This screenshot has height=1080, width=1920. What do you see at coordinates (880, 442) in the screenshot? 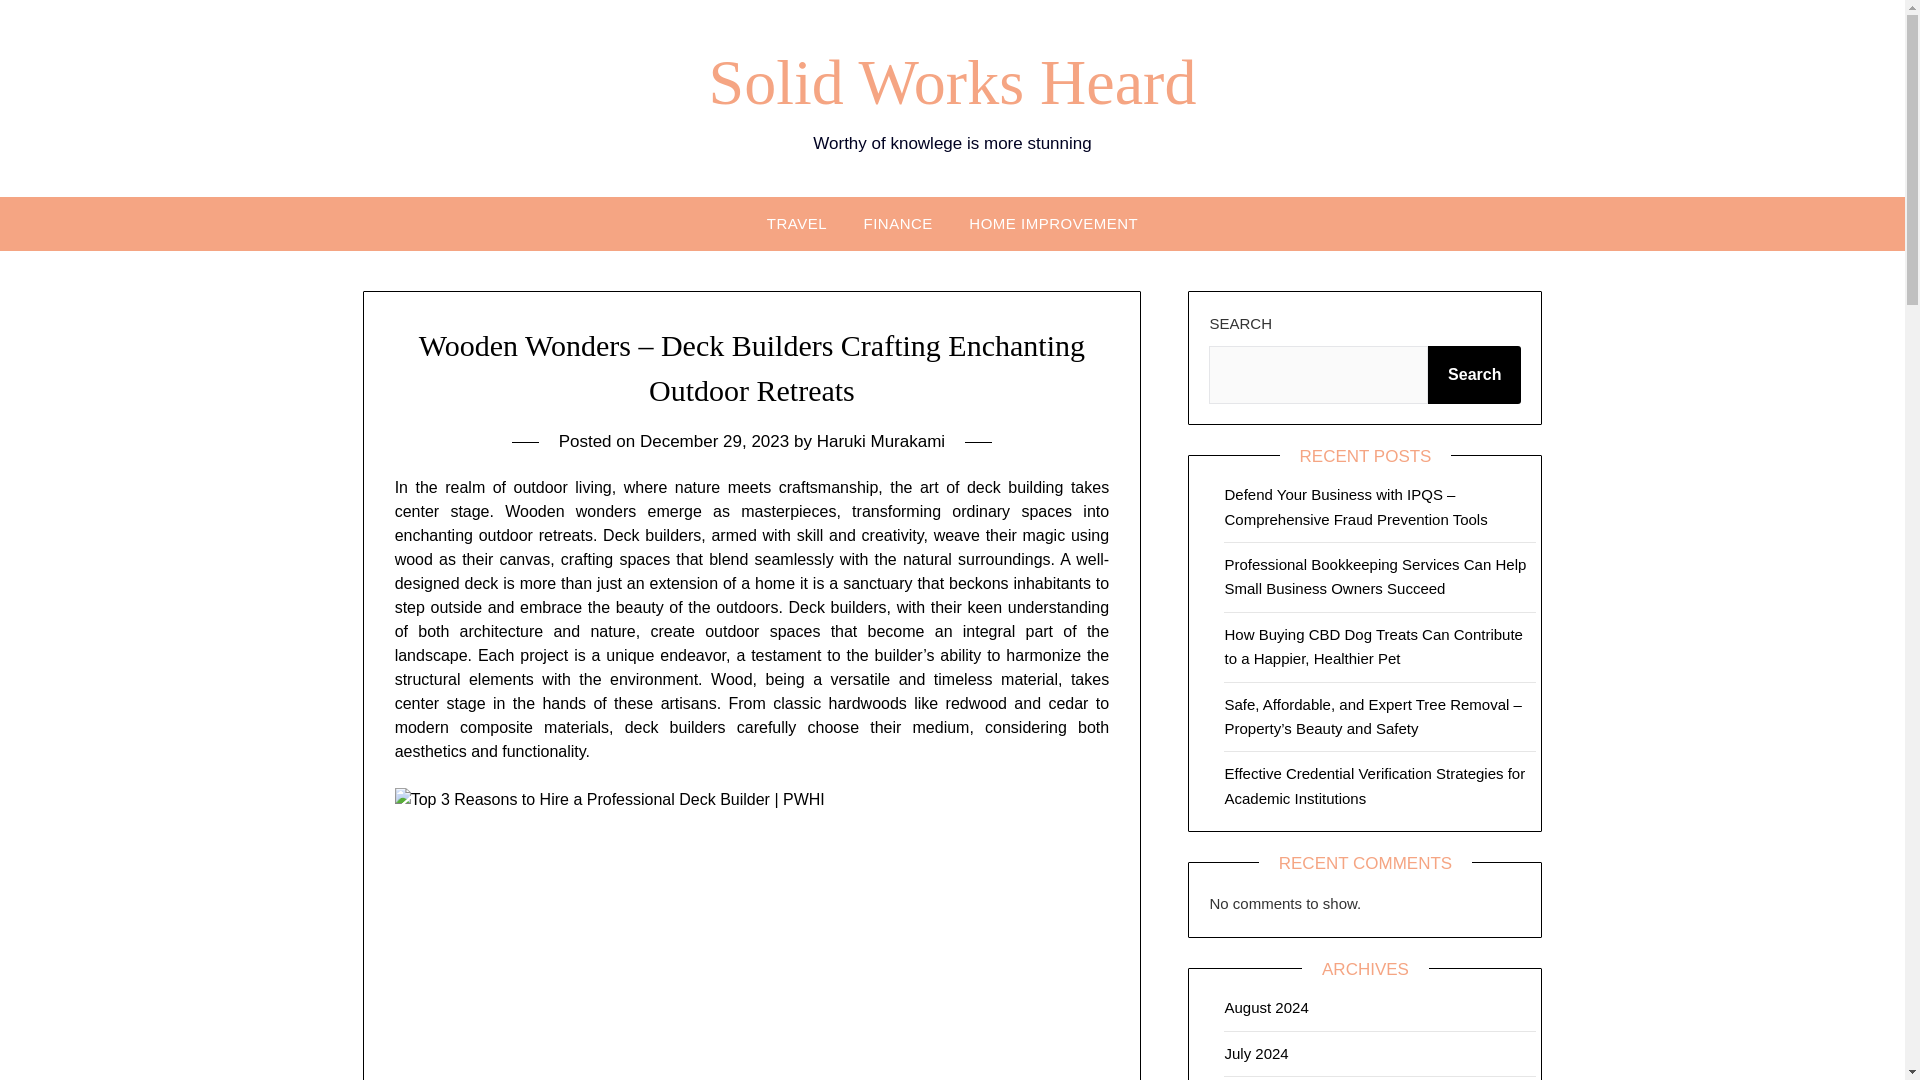
I see `Haruki Murakami` at bounding box center [880, 442].